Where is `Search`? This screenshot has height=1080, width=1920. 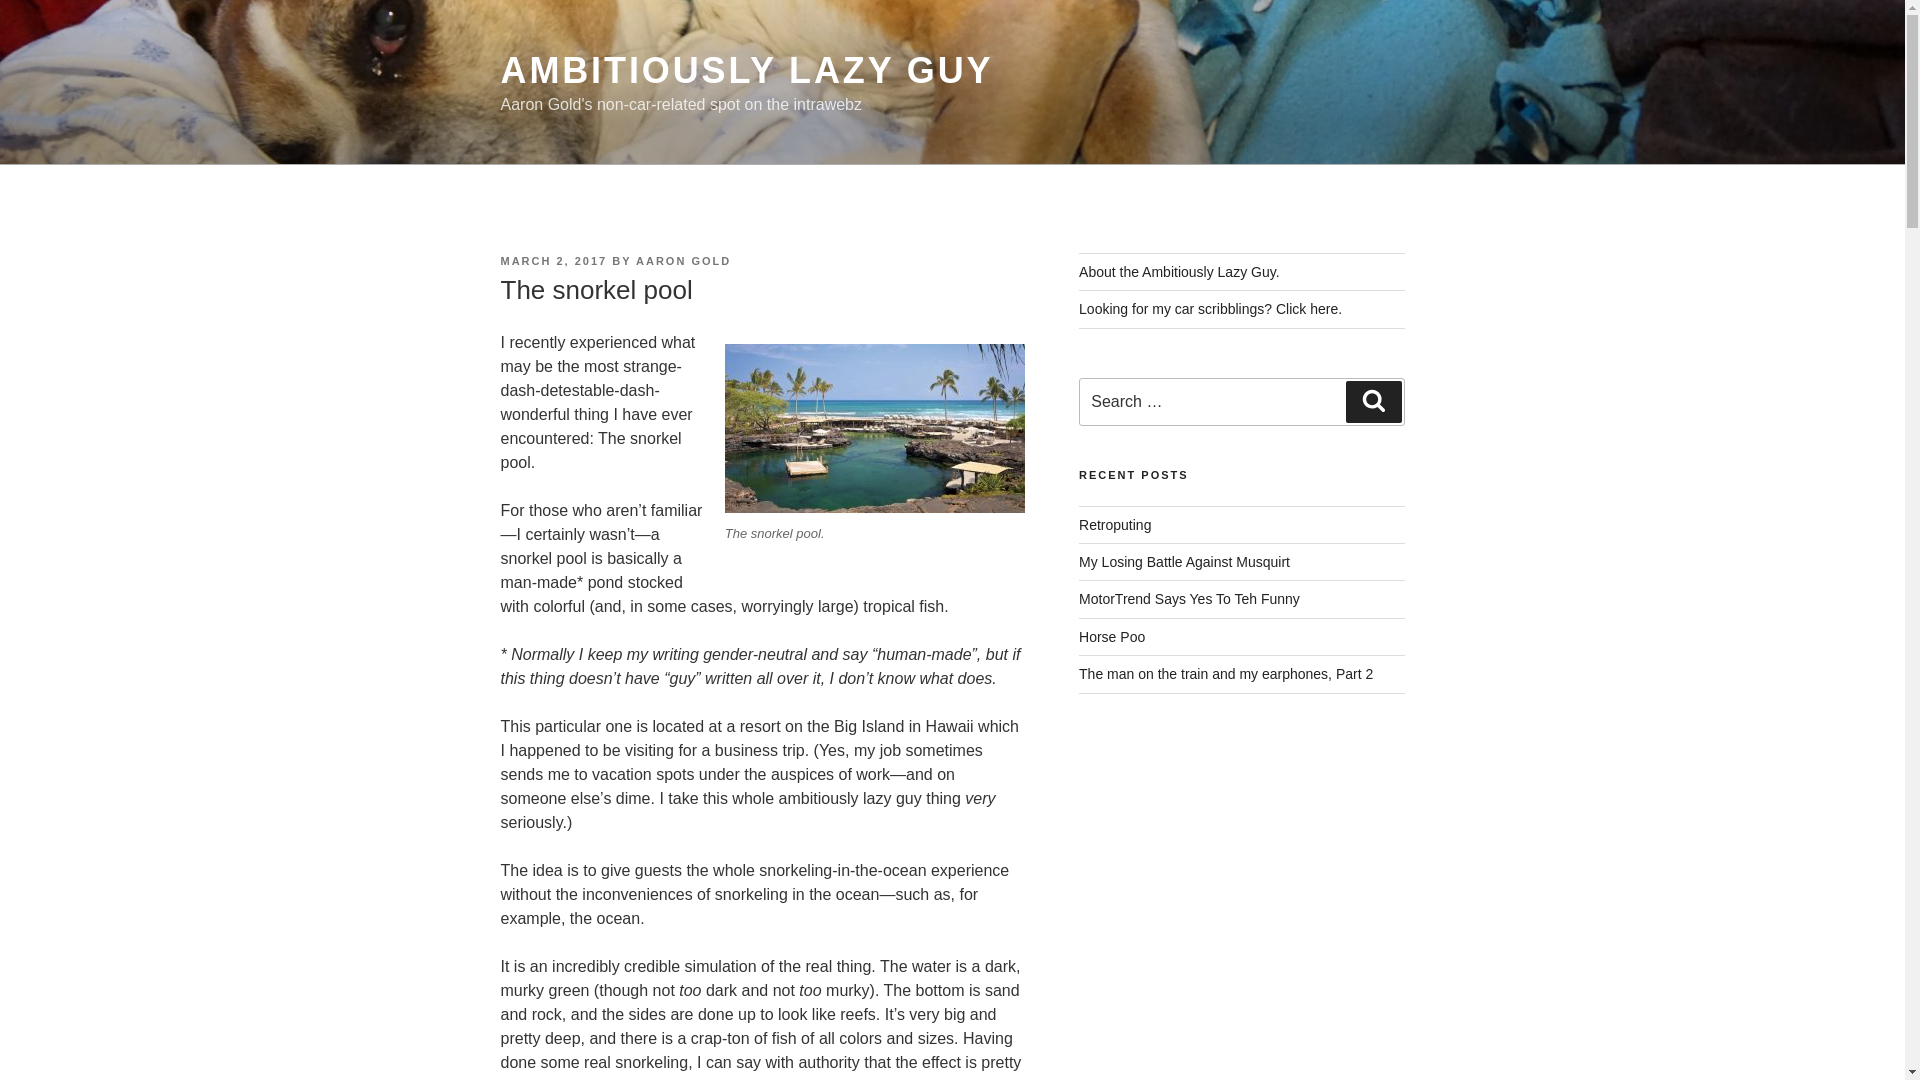
Search is located at coordinates (1373, 402).